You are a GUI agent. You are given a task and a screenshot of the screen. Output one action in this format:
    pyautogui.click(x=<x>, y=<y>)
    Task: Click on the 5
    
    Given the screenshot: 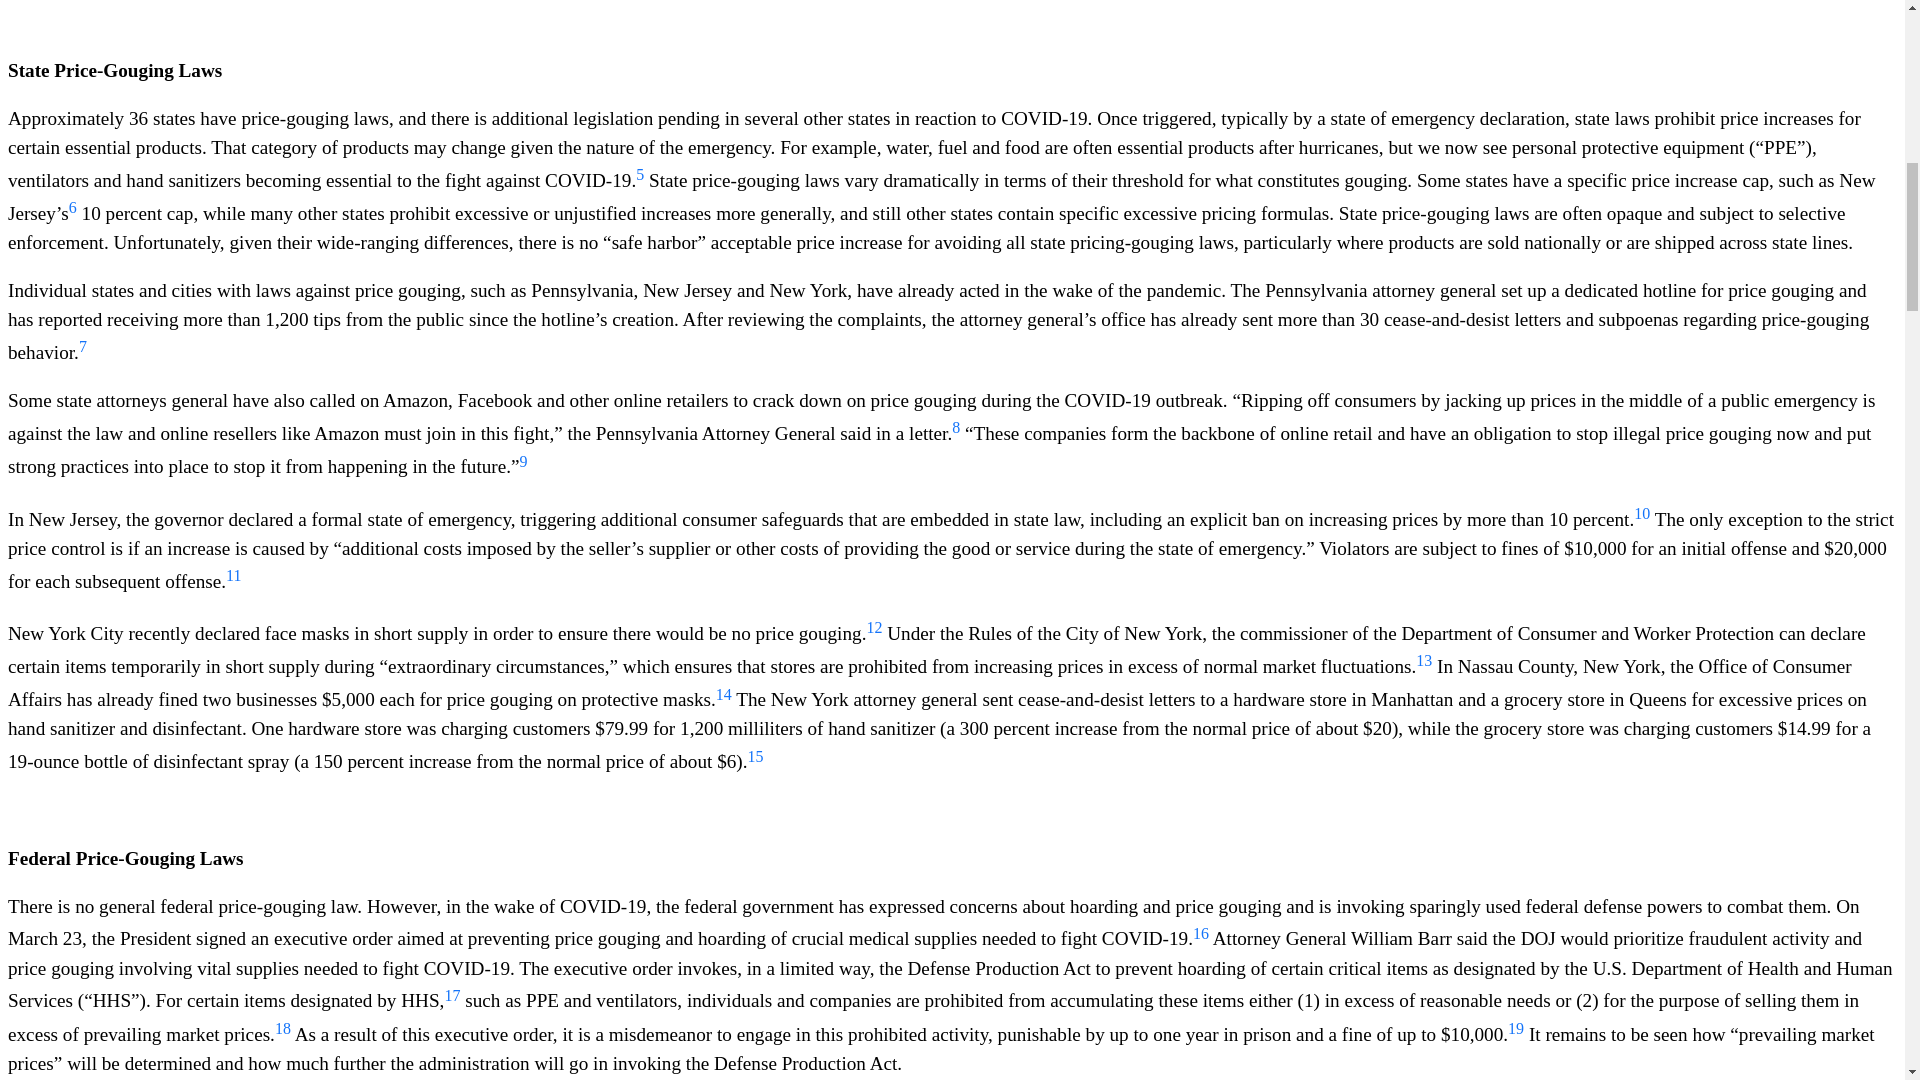 What is the action you would take?
    pyautogui.click(x=639, y=180)
    